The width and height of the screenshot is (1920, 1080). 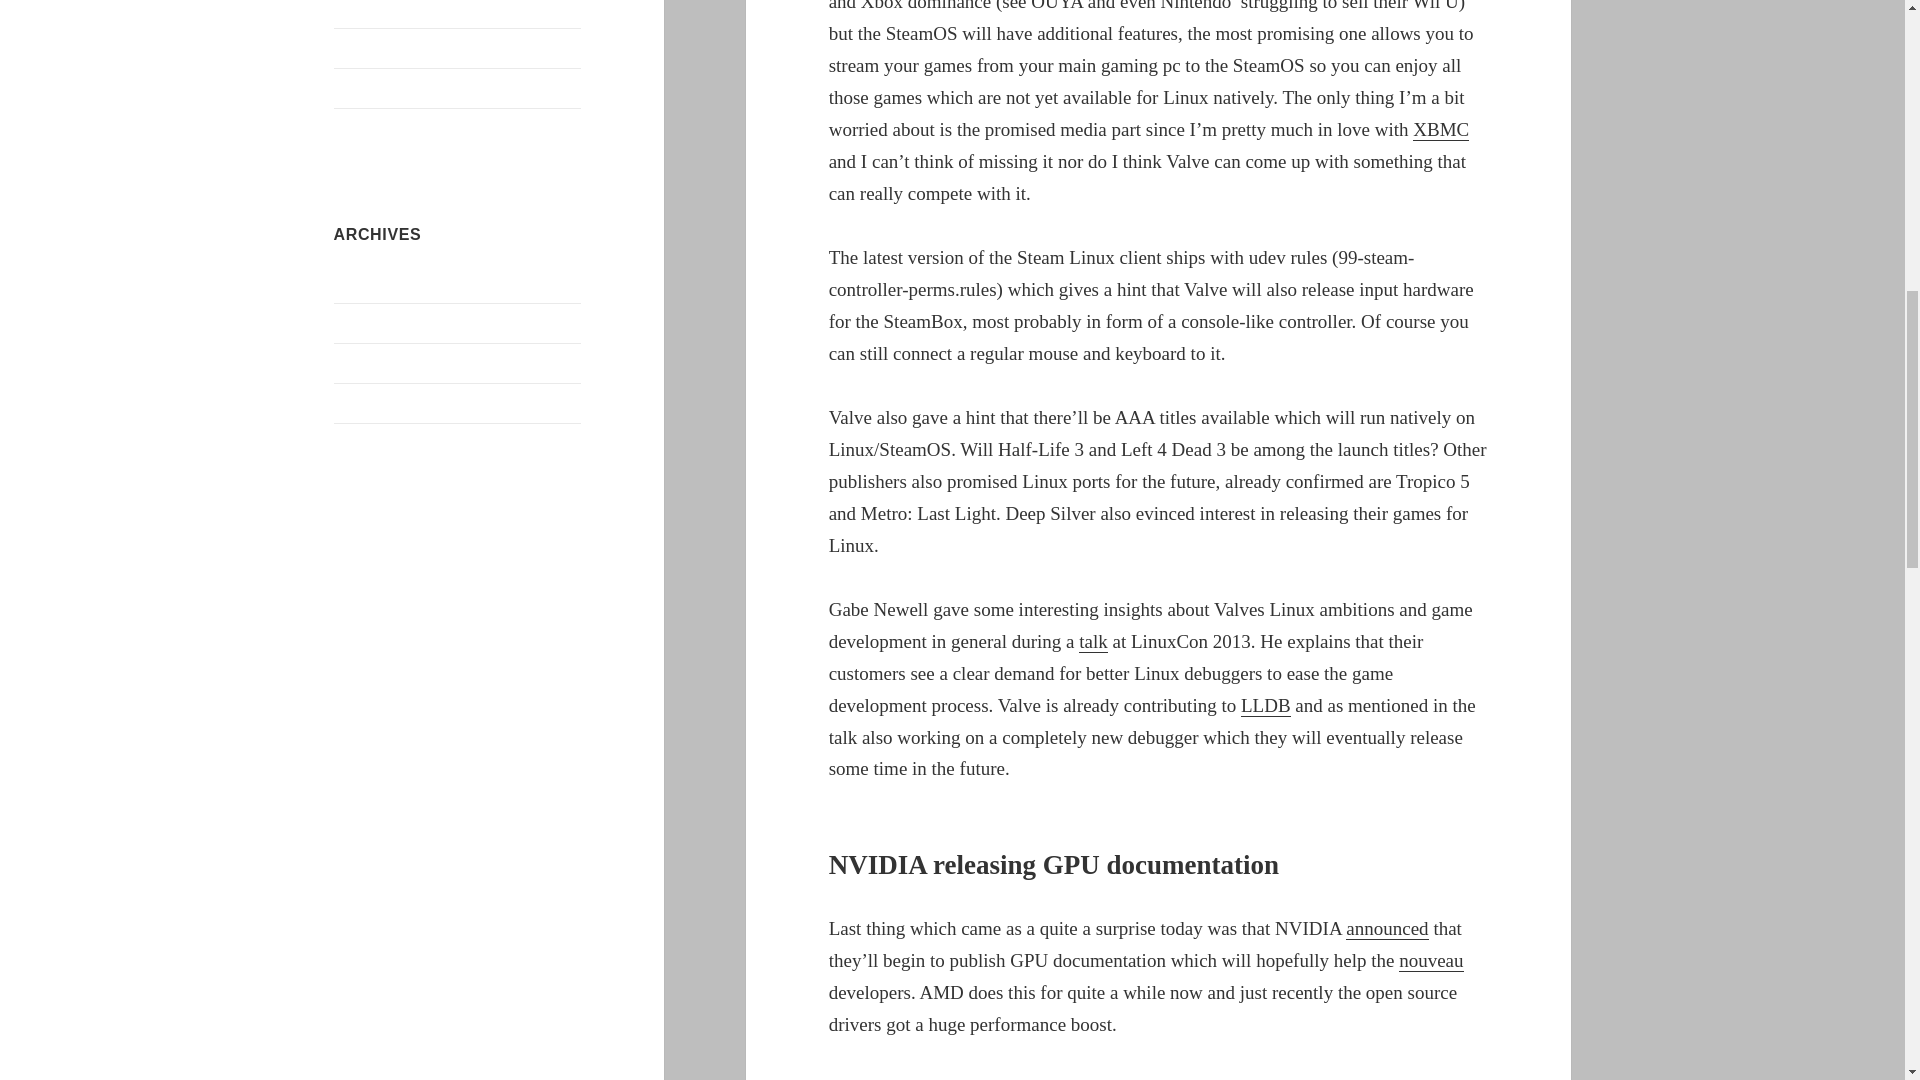 I want to click on Security, so click(x=360, y=88).